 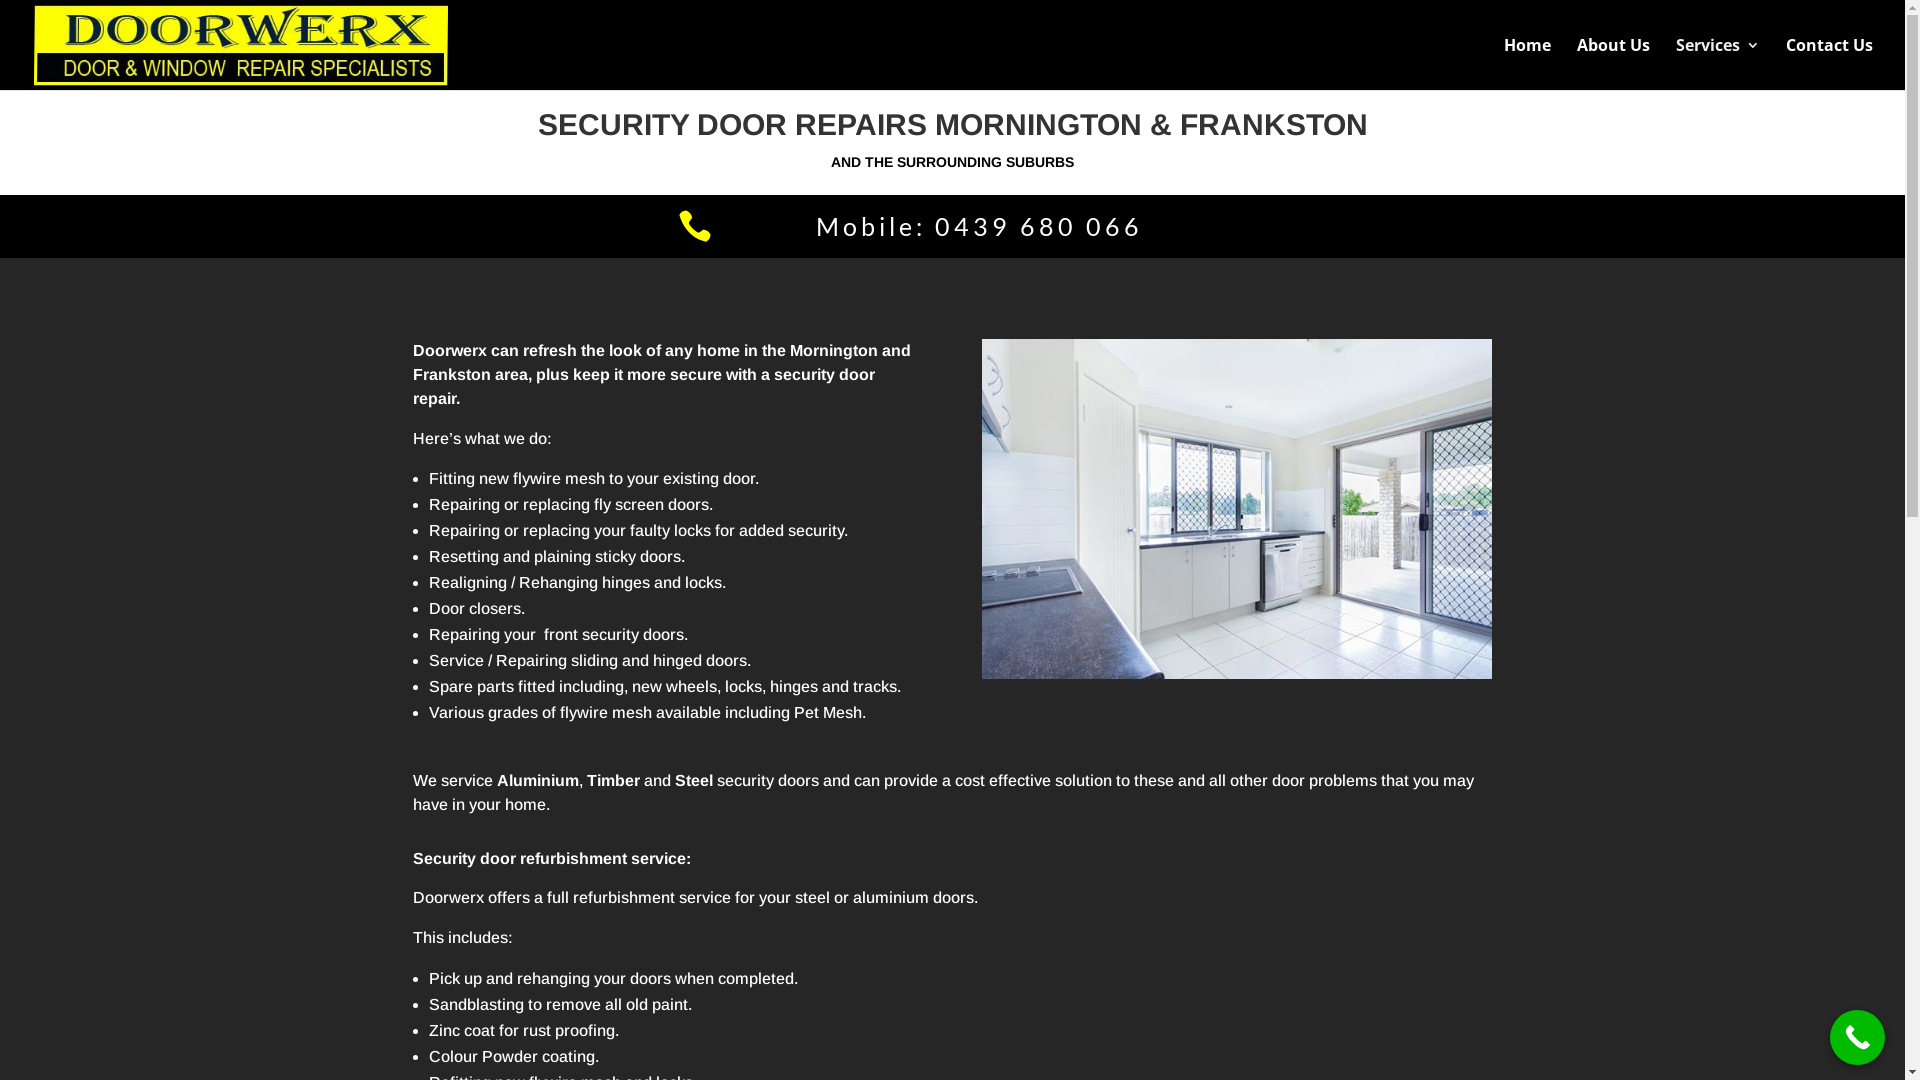 I want to click on Contact Us, so click(x=1830, y=64).